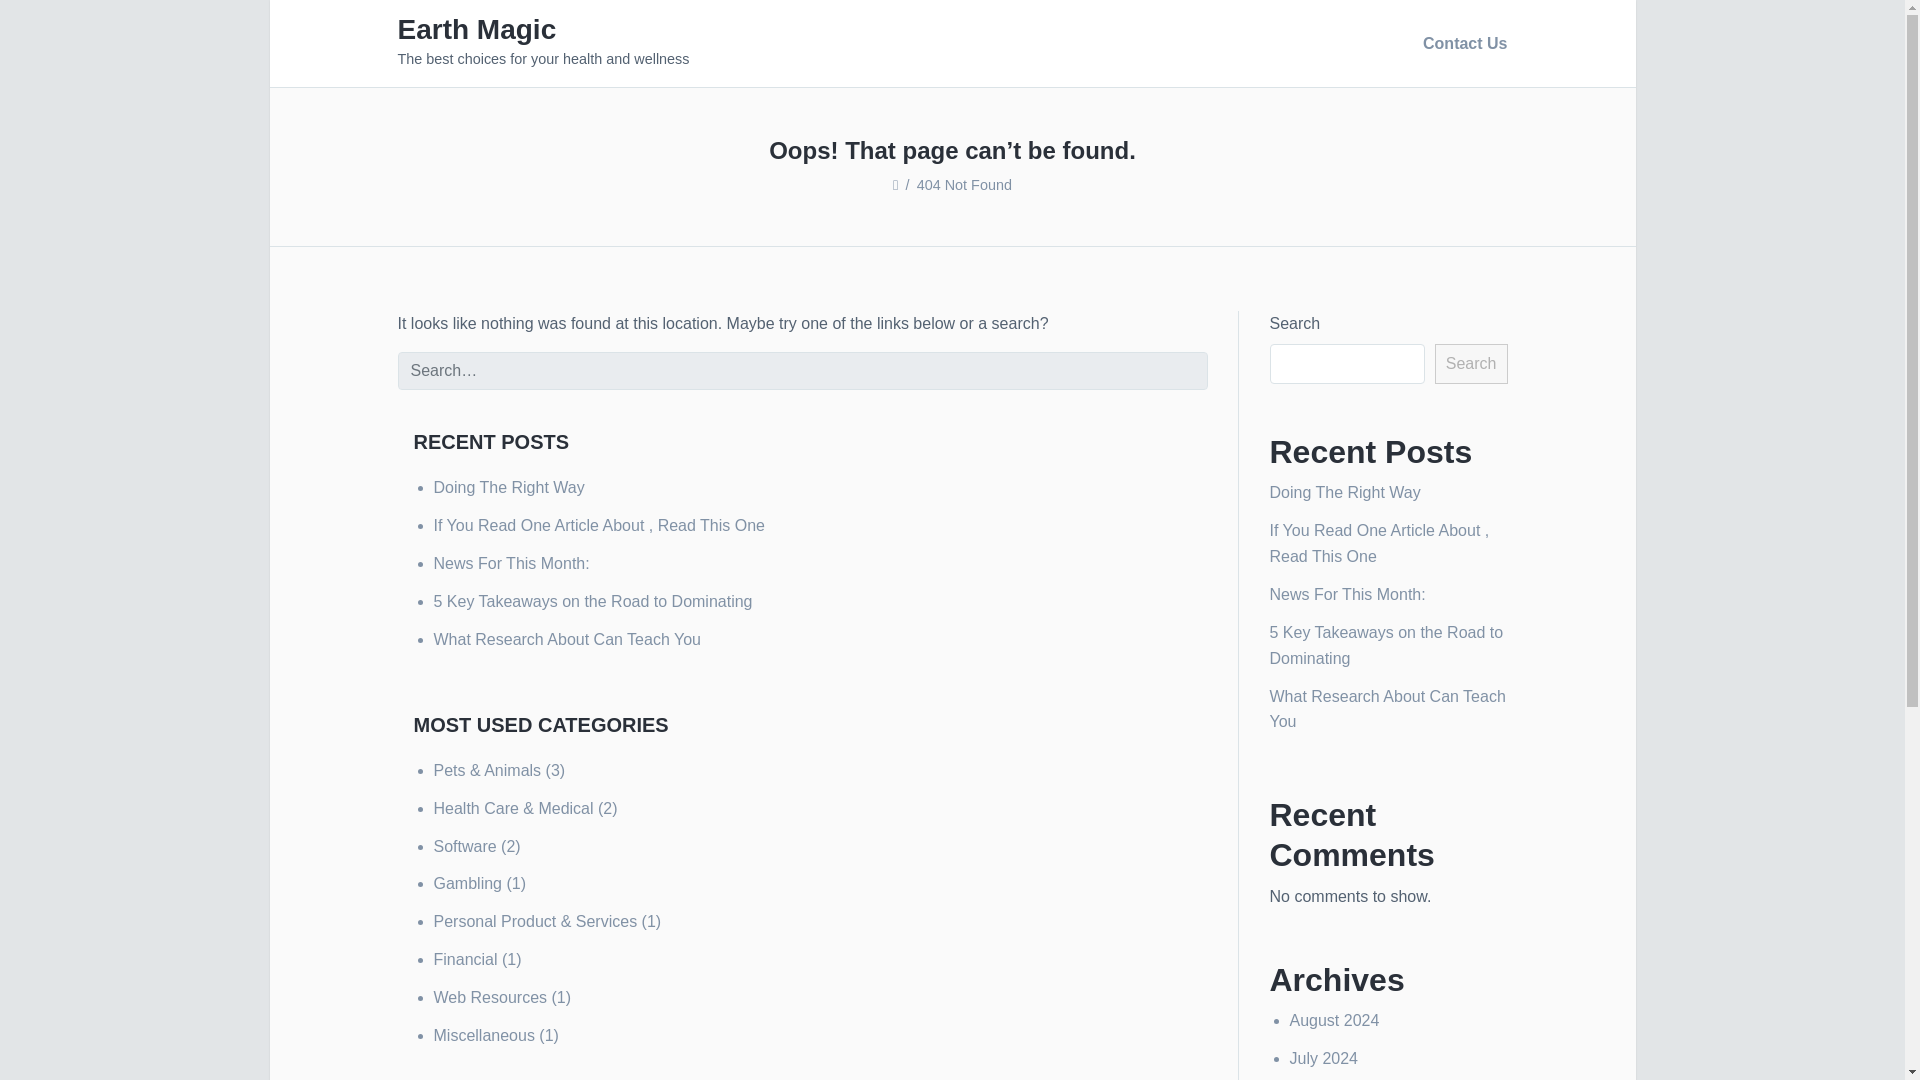 The width and height of the screenshot is (1920, 1080). Describe the element at coordinates (598, 525) in the screenshot. I see `If You Read One Article About , Read This One` at that location.